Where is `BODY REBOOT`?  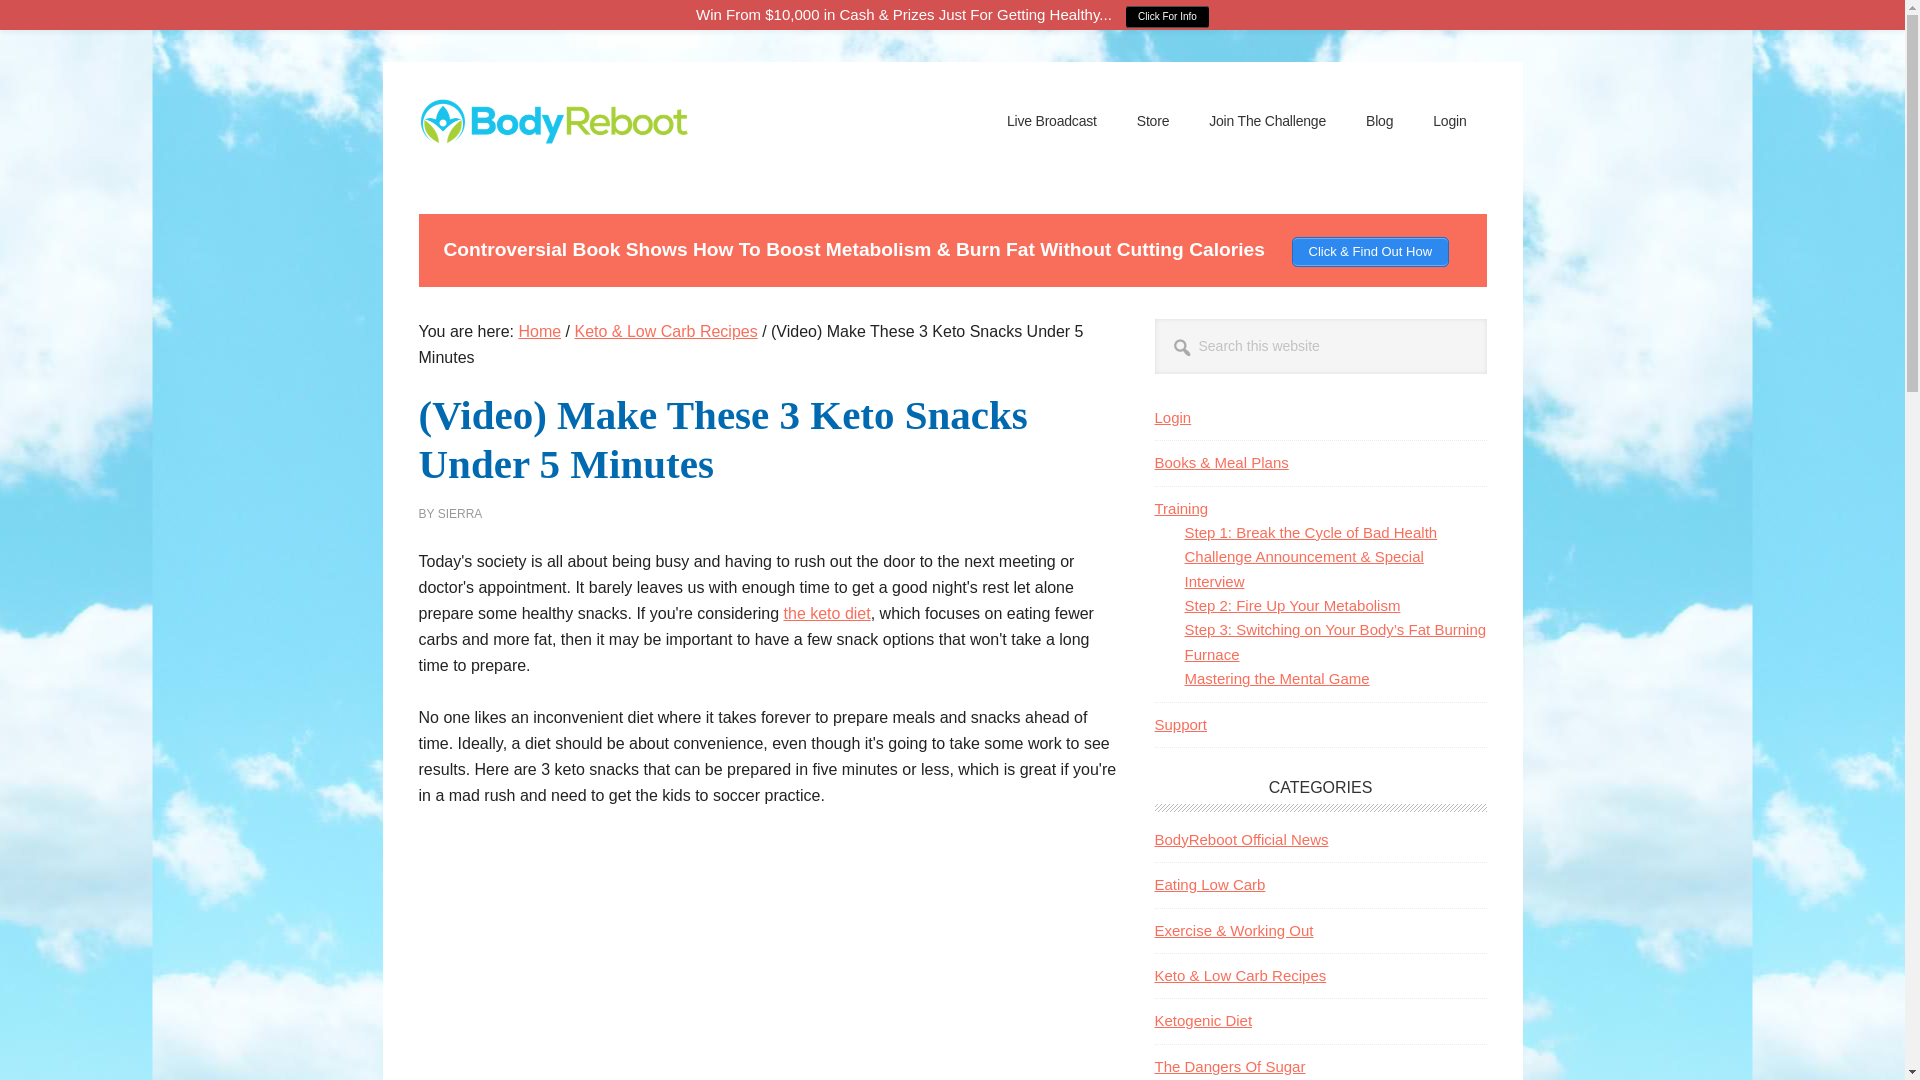
BODY REBOOT is located at coordinates (552, 138).